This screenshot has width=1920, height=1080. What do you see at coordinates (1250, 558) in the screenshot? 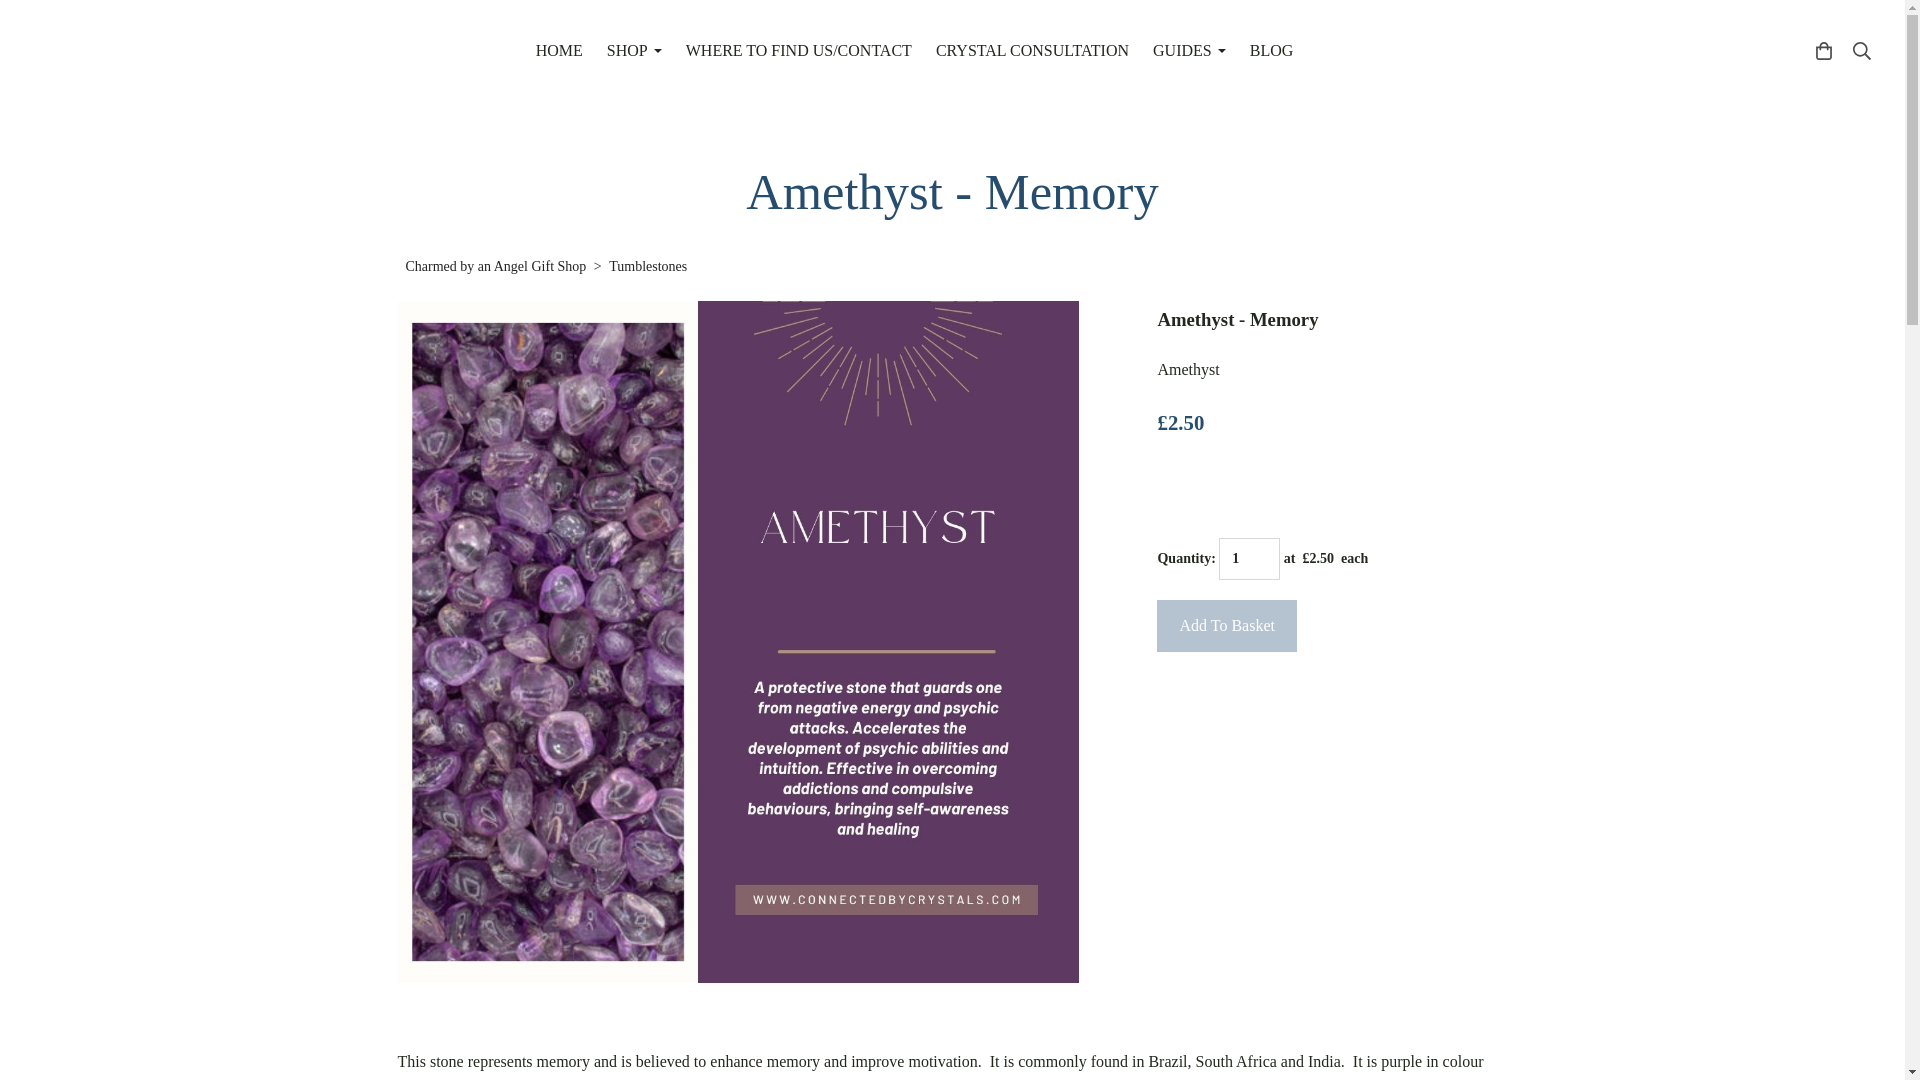
I see `1` at bounding box center [1250, 558].